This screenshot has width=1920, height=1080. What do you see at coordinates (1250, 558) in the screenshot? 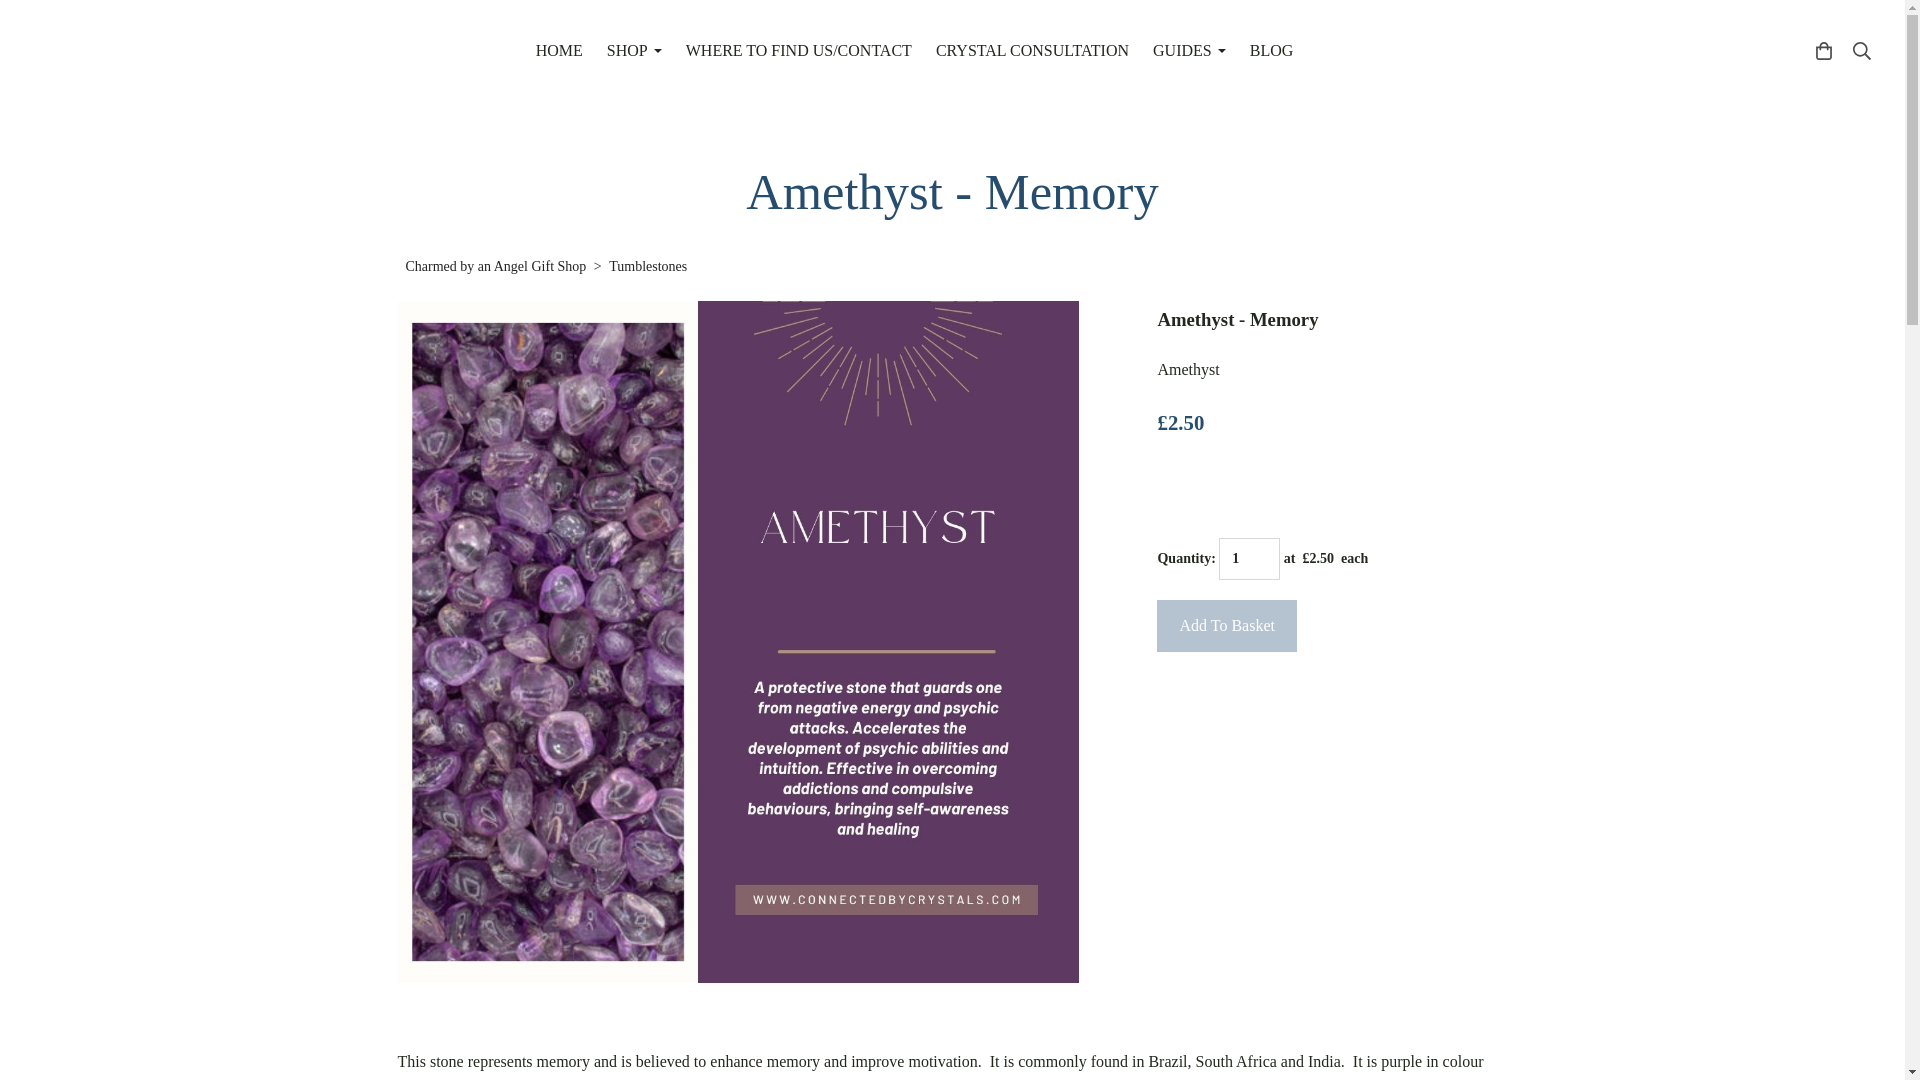
I see `1` at bounding box center [1250, 558].